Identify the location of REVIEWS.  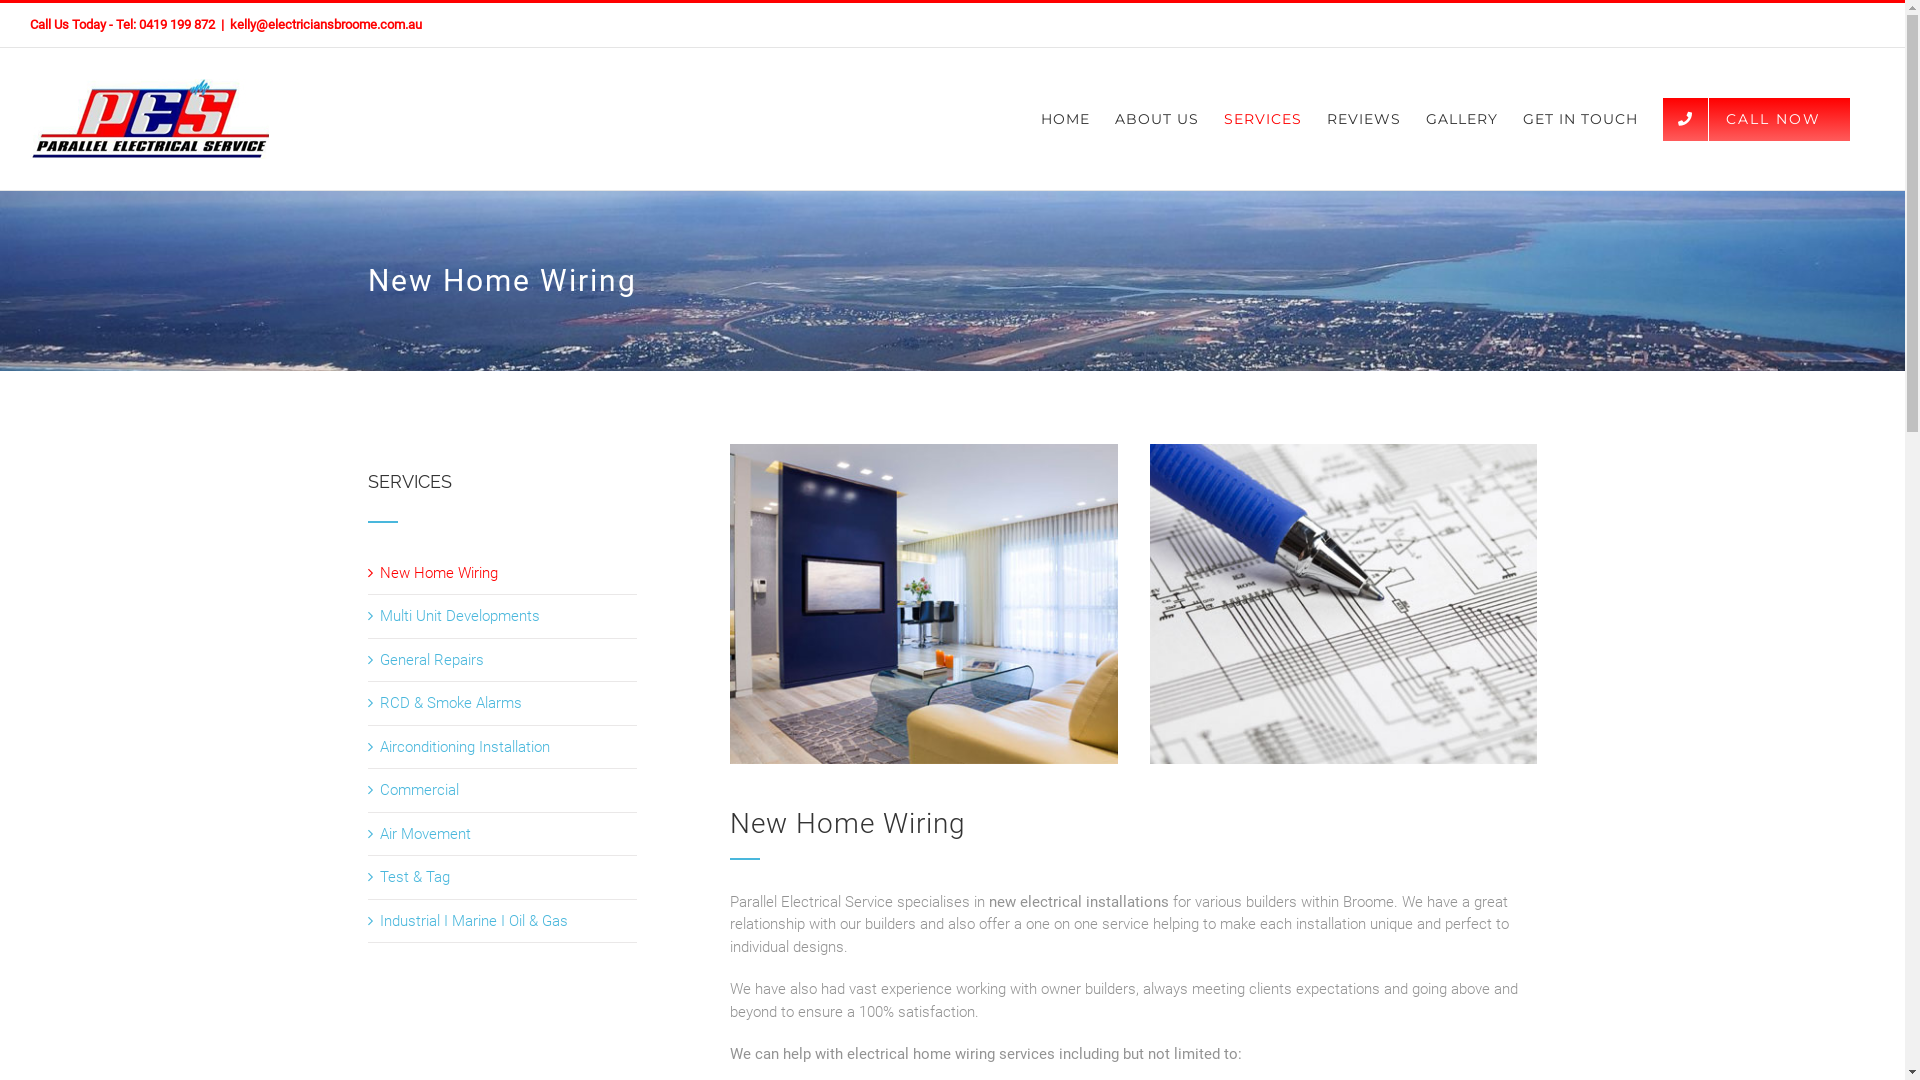
(1364, 119).